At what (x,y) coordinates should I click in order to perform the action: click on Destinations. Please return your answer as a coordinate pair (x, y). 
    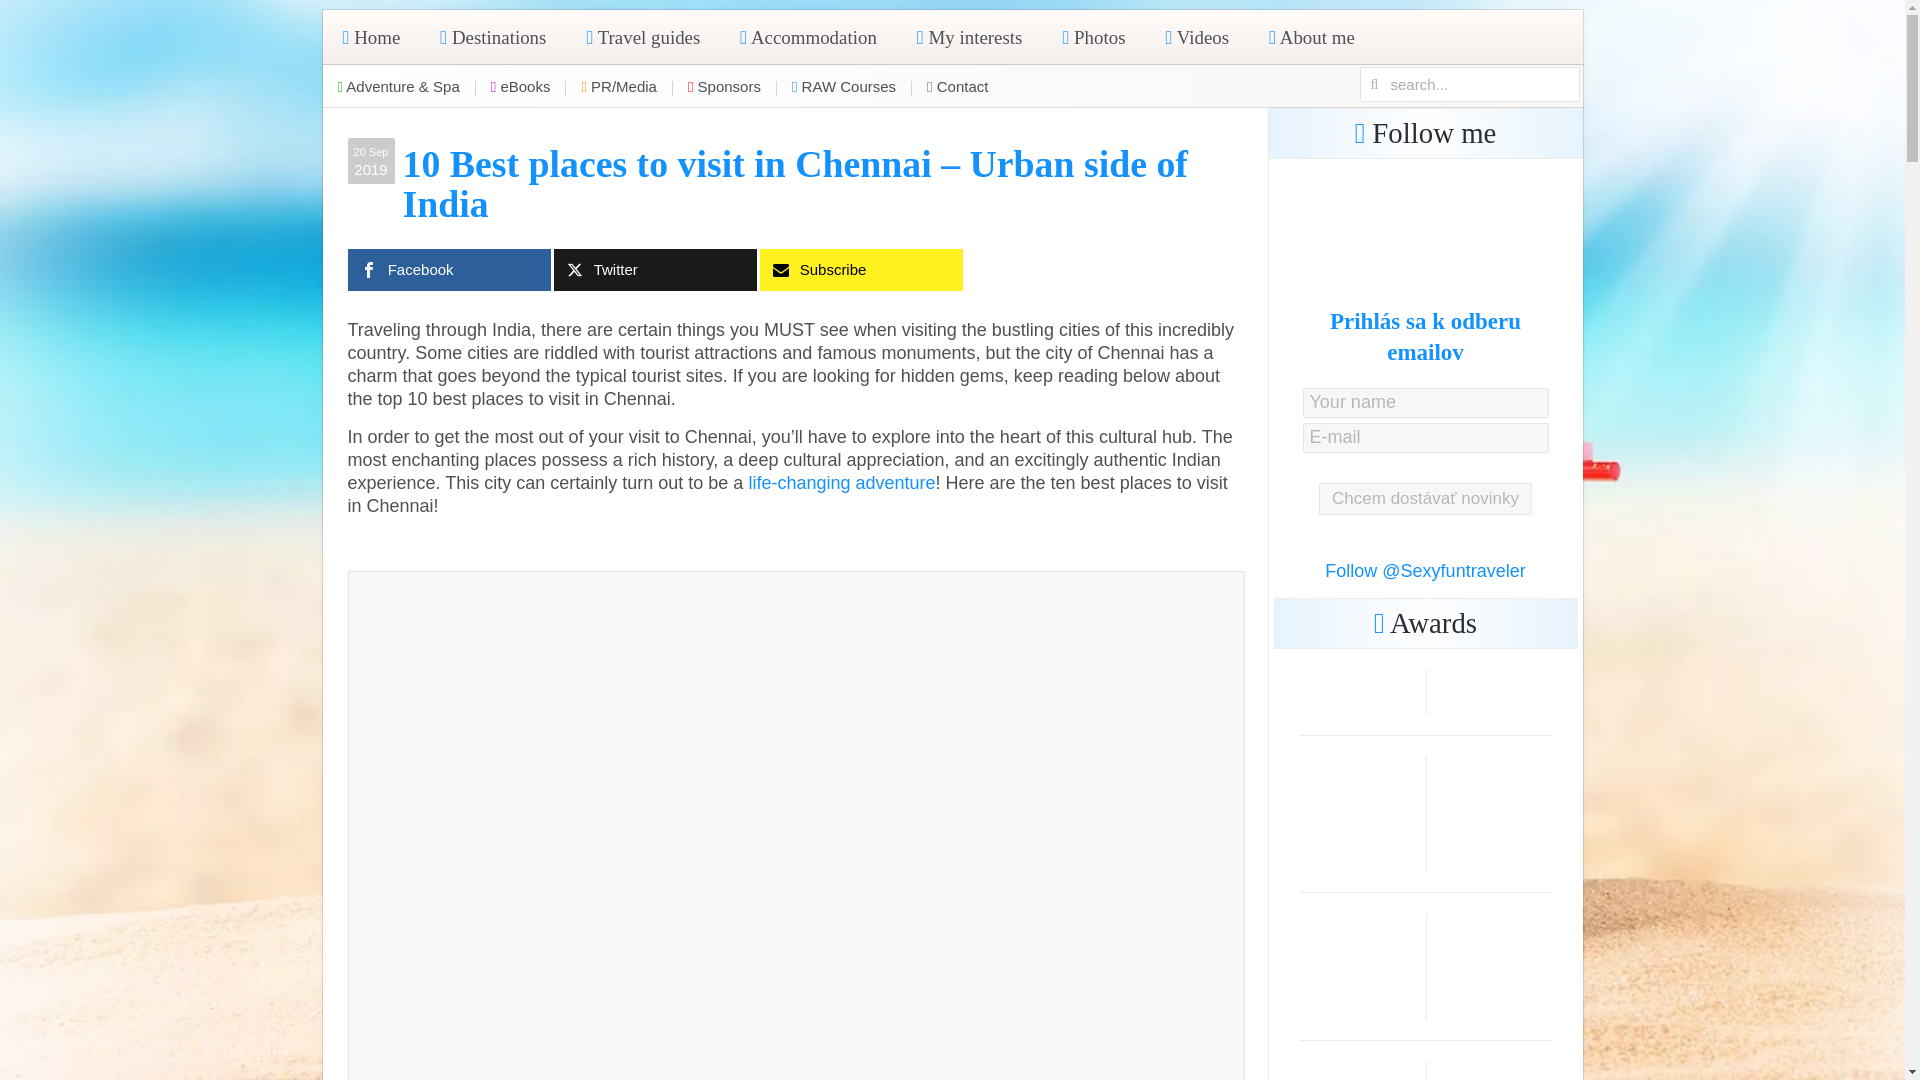
    Looking at the image, I should click on (493, 36).